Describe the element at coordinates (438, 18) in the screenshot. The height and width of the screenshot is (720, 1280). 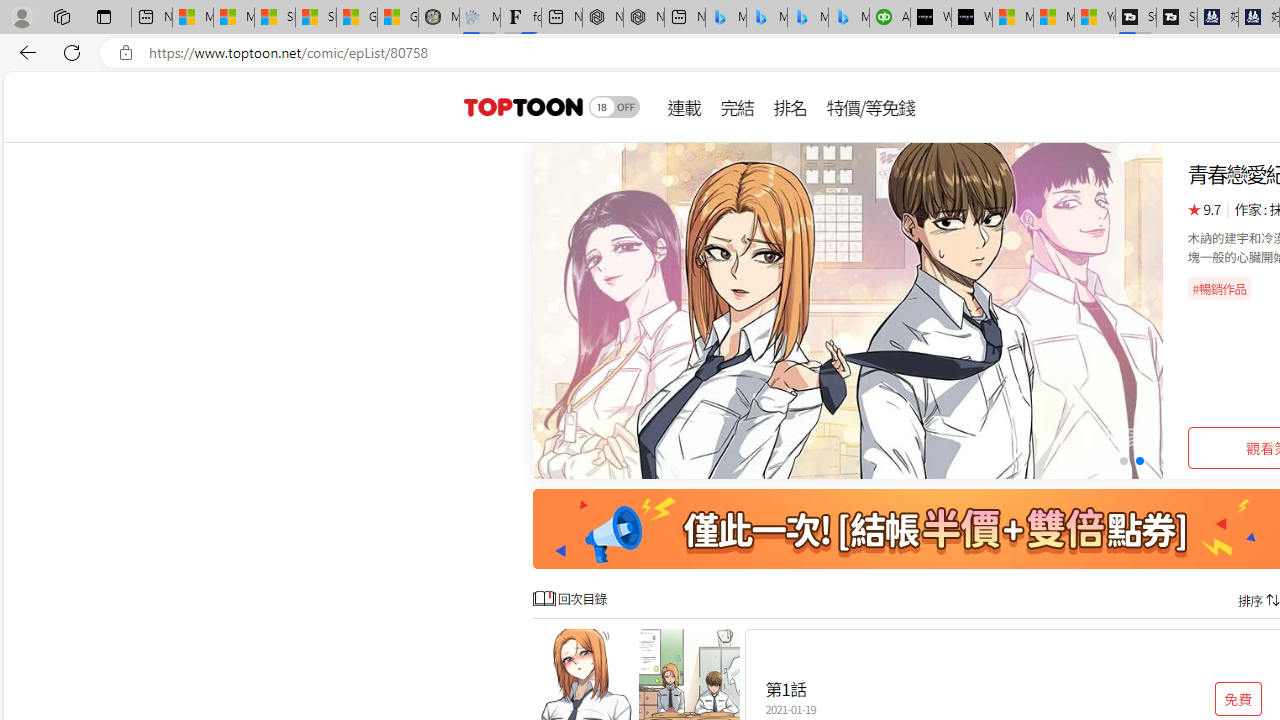
I see `Manatee Mortality Statistics | FWC` at that location.